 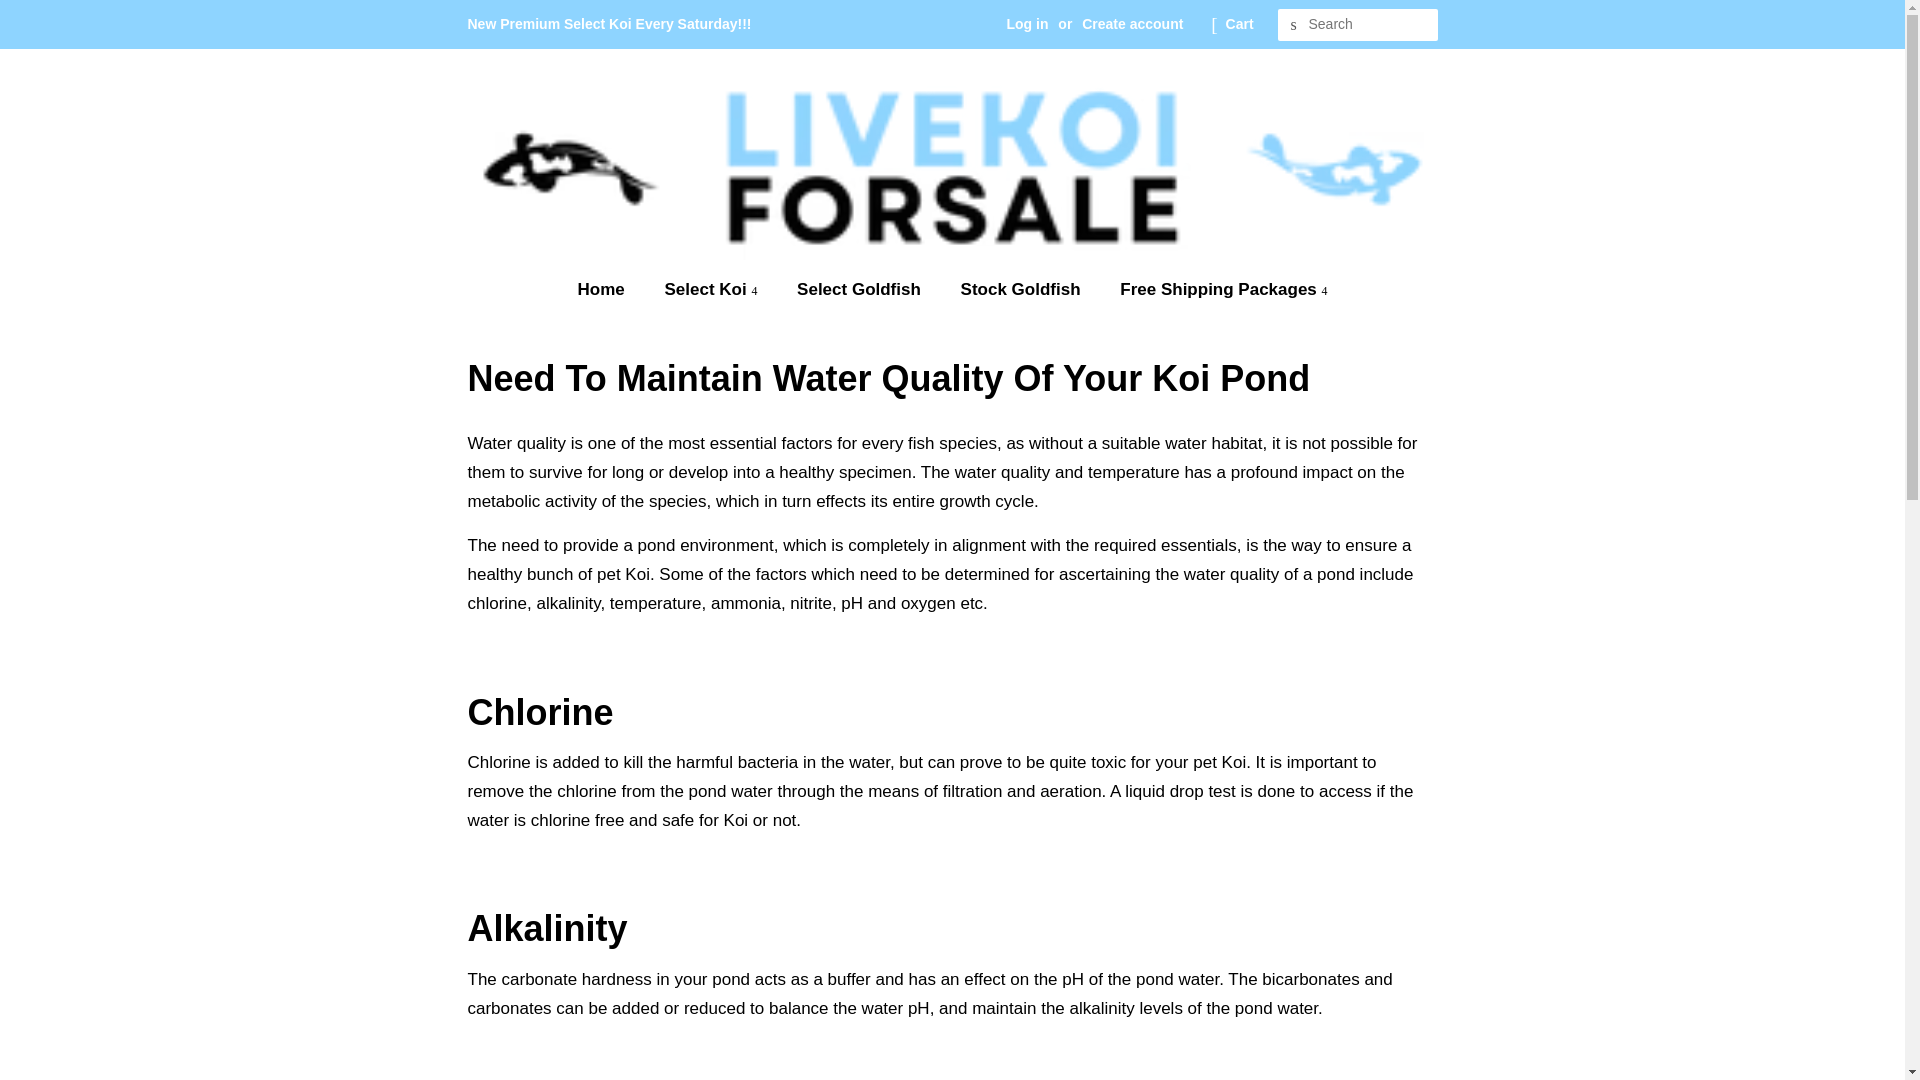 What do you see at coordinates (860, 290) in the screenshot?
I see `Select Goldfish` at bounding box center [860, 290].